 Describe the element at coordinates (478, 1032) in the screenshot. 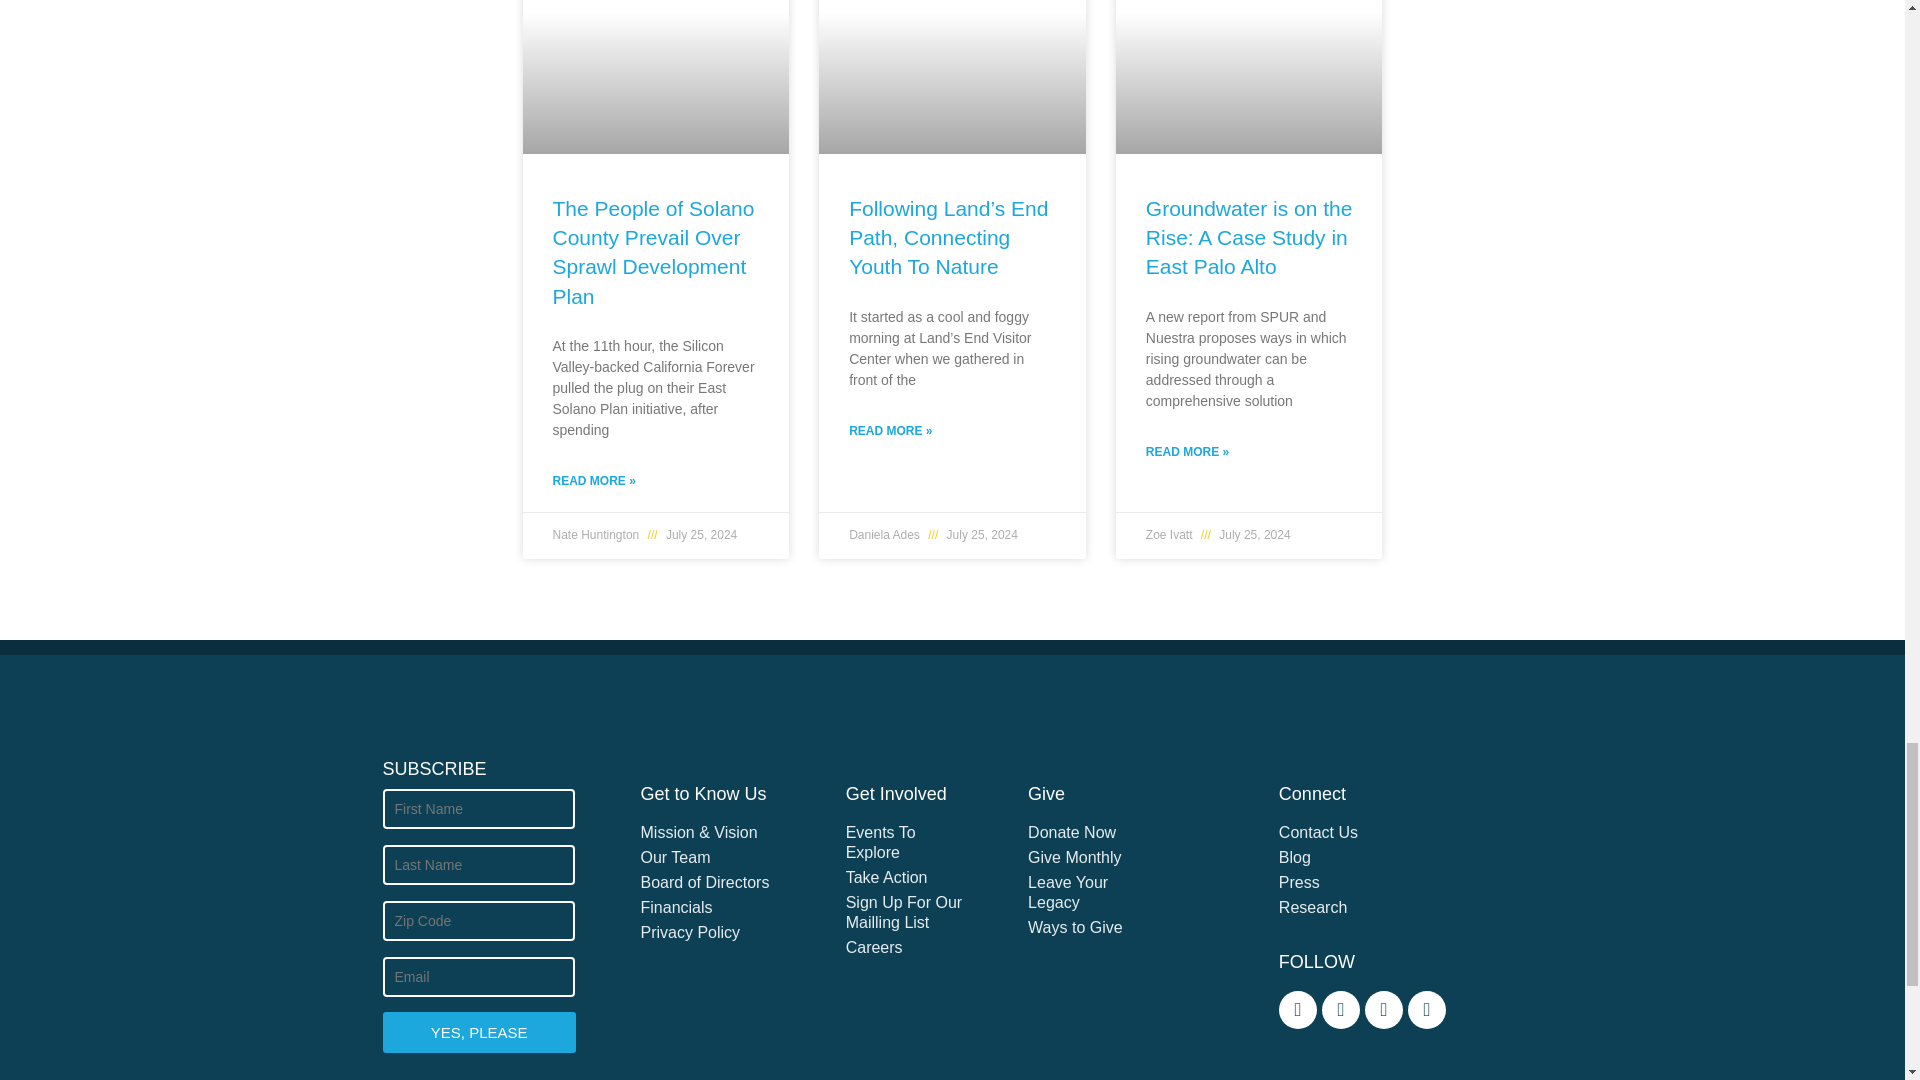

I see `Yes, Please` at that location.